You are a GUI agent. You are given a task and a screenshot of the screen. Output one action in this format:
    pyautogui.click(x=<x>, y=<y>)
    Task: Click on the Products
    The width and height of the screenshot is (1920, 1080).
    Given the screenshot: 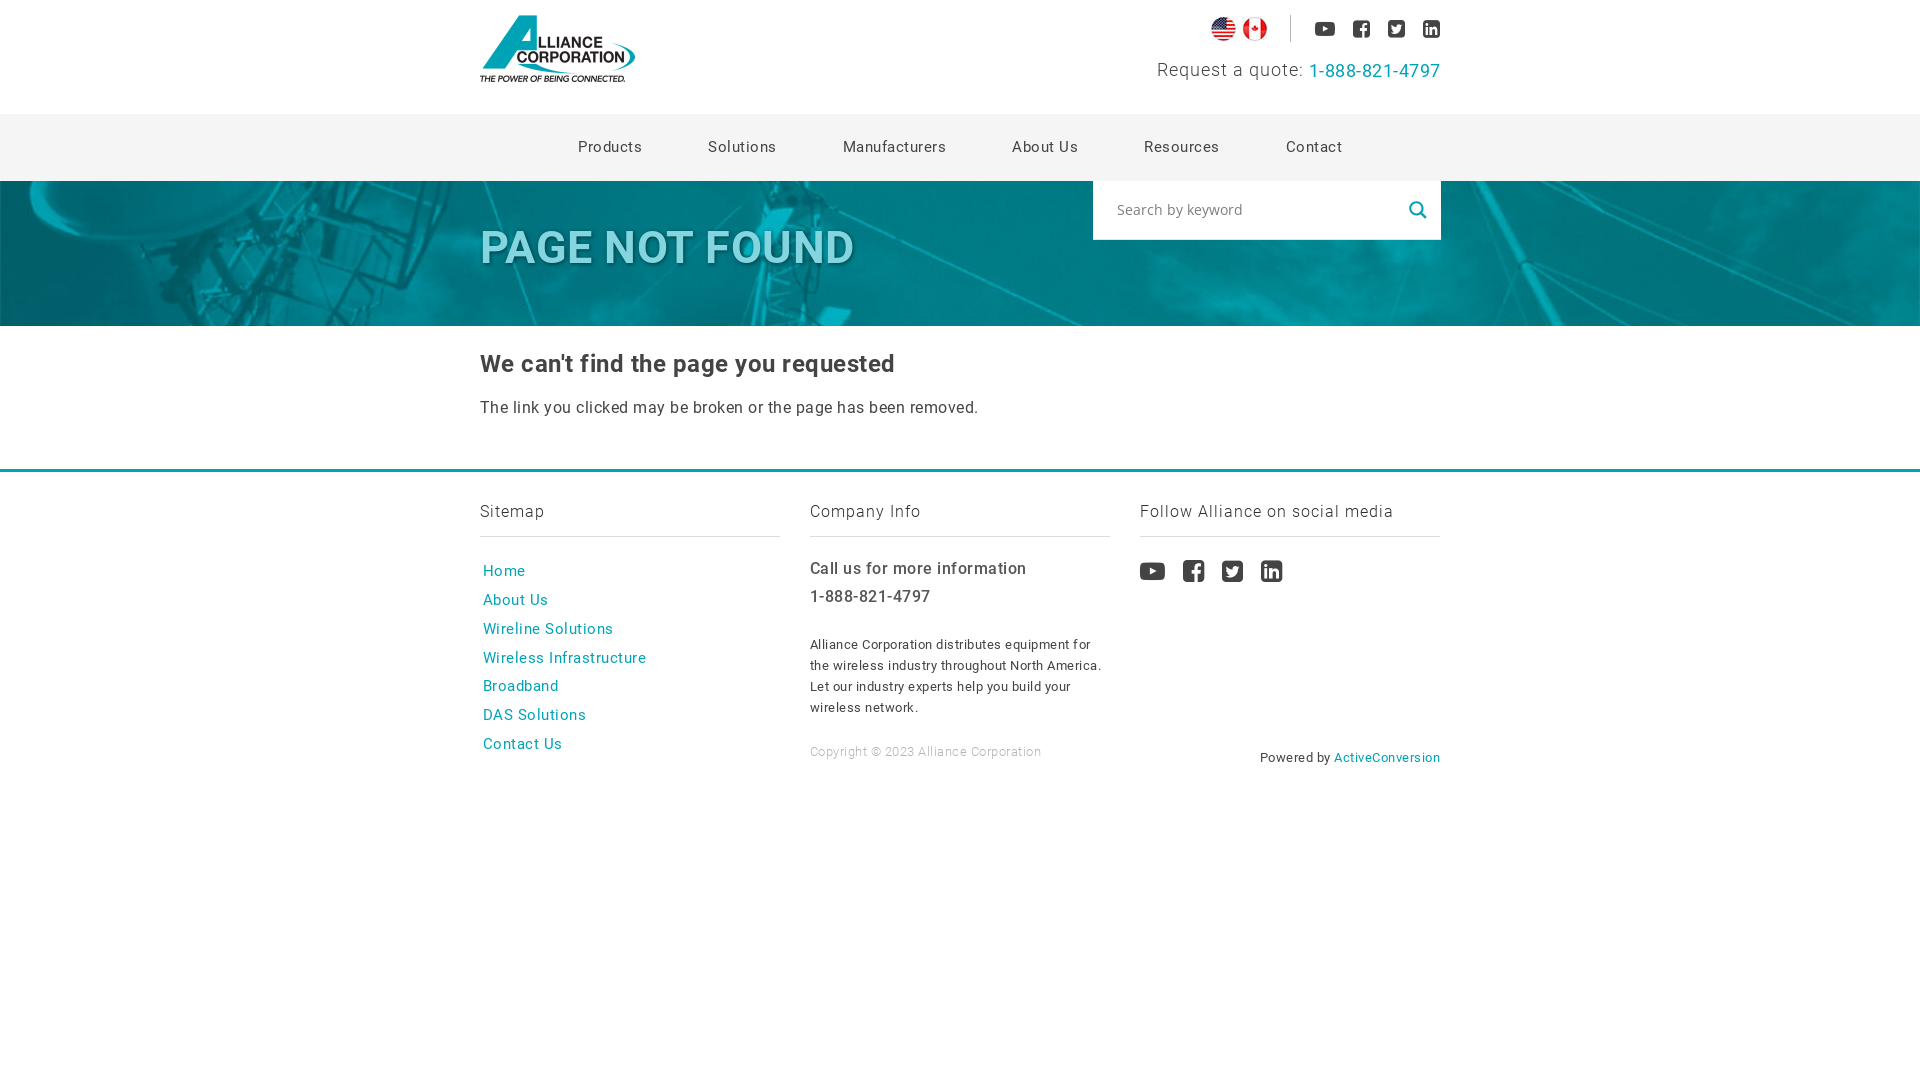 What is the action you would take?
    pyautogui.click(x=610, y=148)
    